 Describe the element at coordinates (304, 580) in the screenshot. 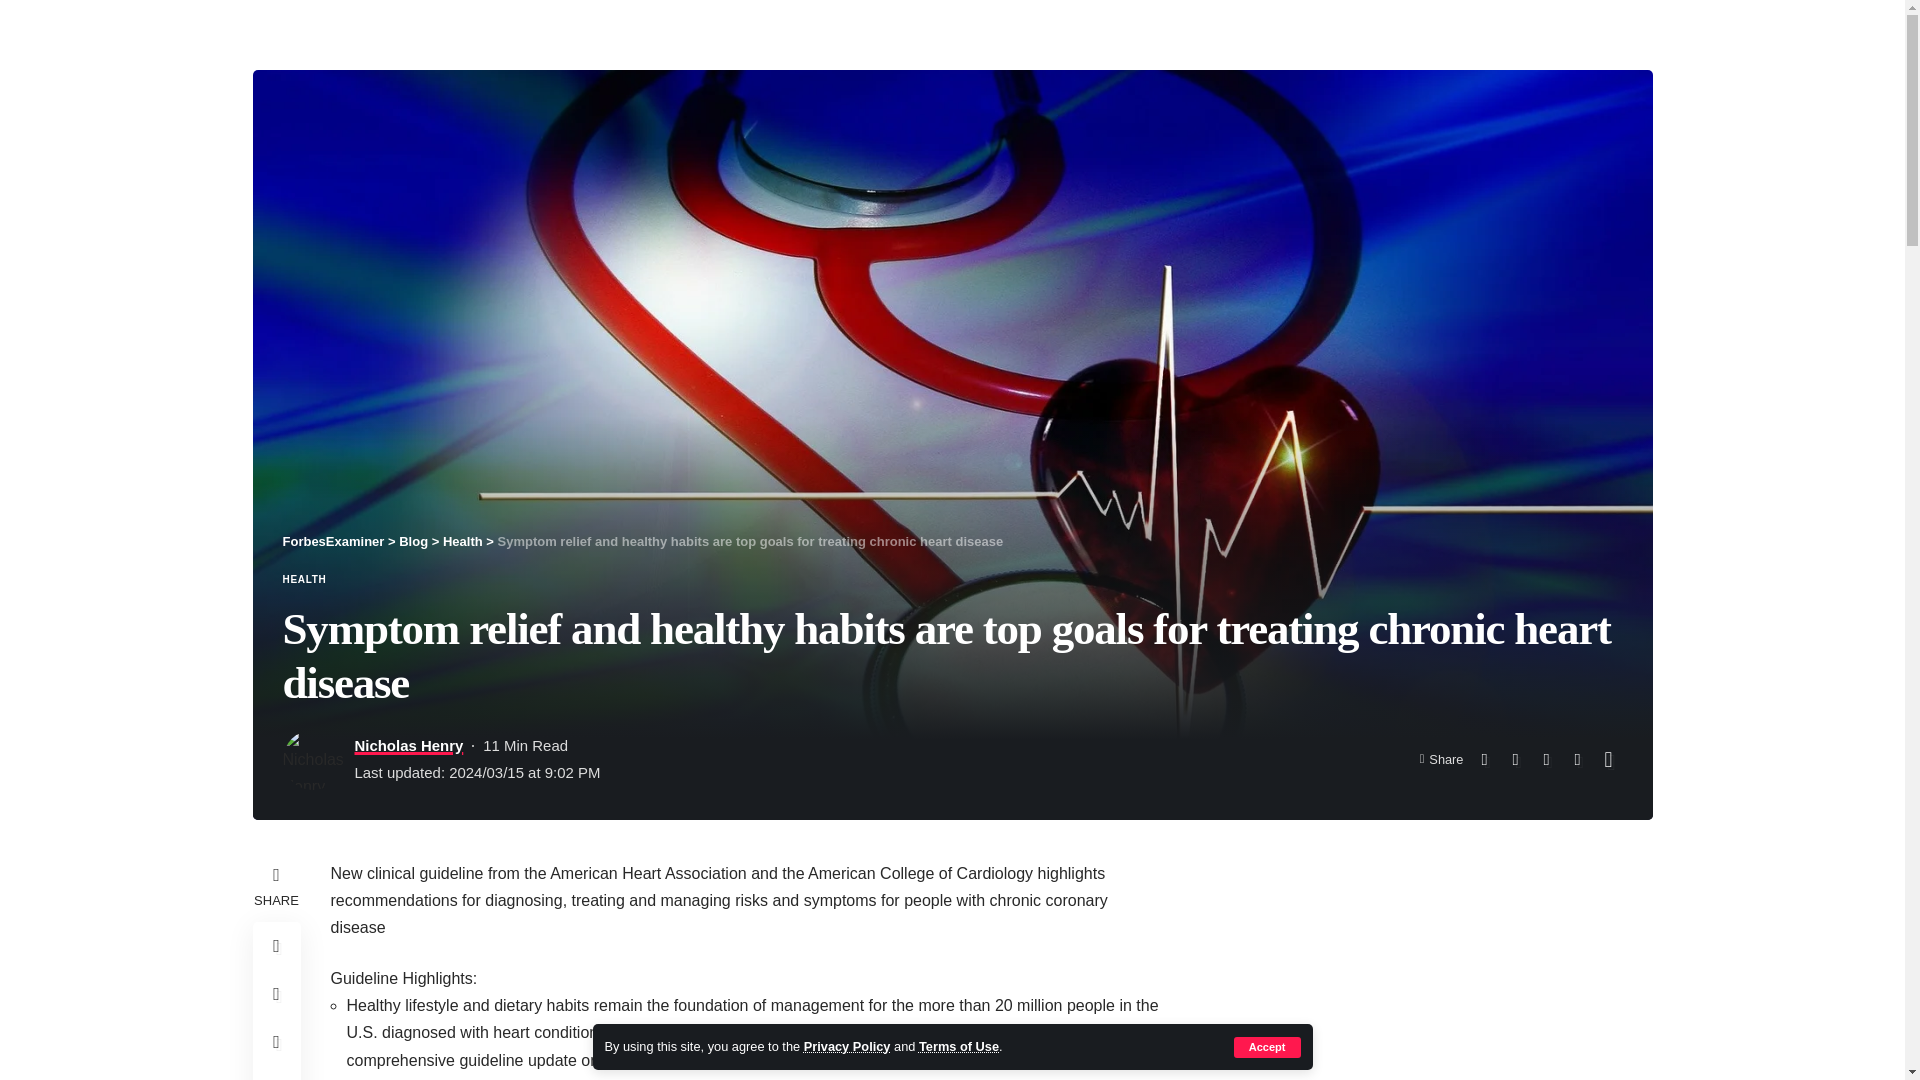

I see `HEALTH` at that location.